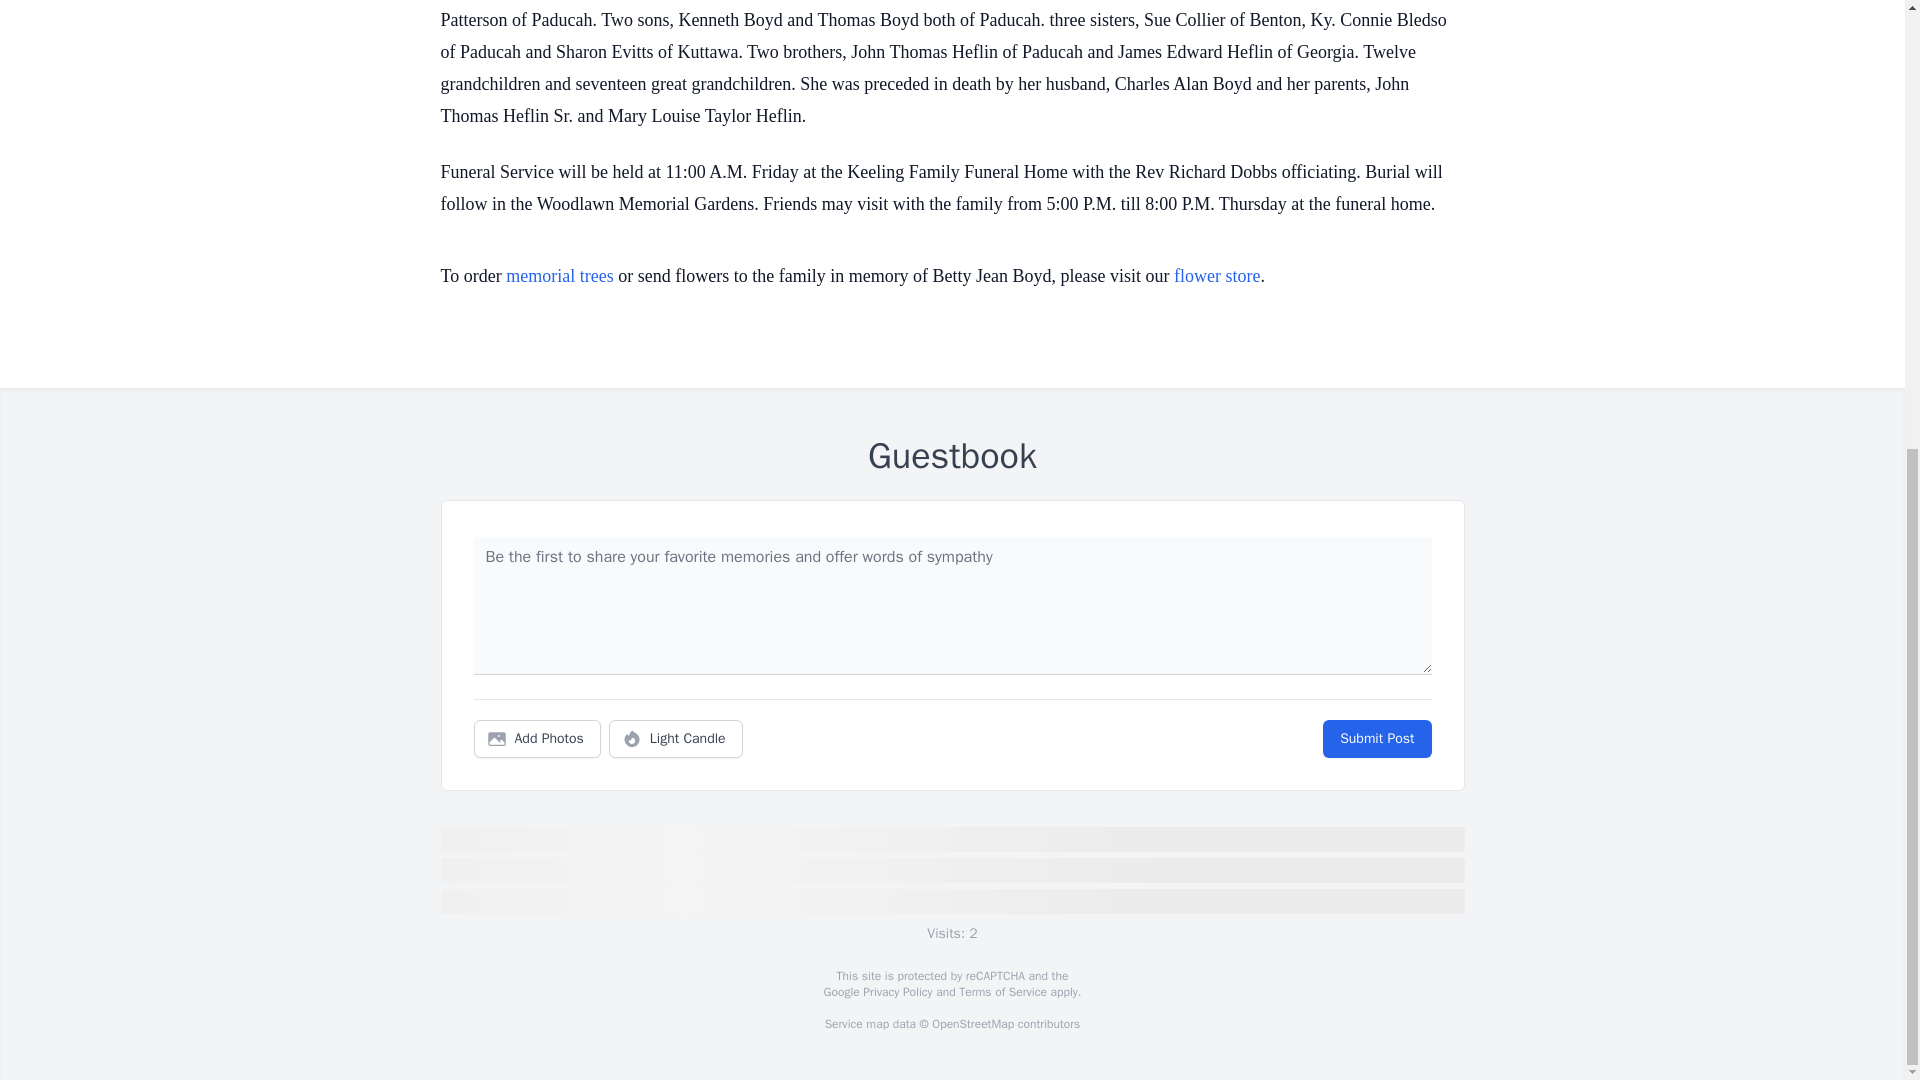 This screenshot has height=1080, width=1920. Describe the element at coordinates (1376, 739) in the screenshot. I see `Submit Post` at that location.